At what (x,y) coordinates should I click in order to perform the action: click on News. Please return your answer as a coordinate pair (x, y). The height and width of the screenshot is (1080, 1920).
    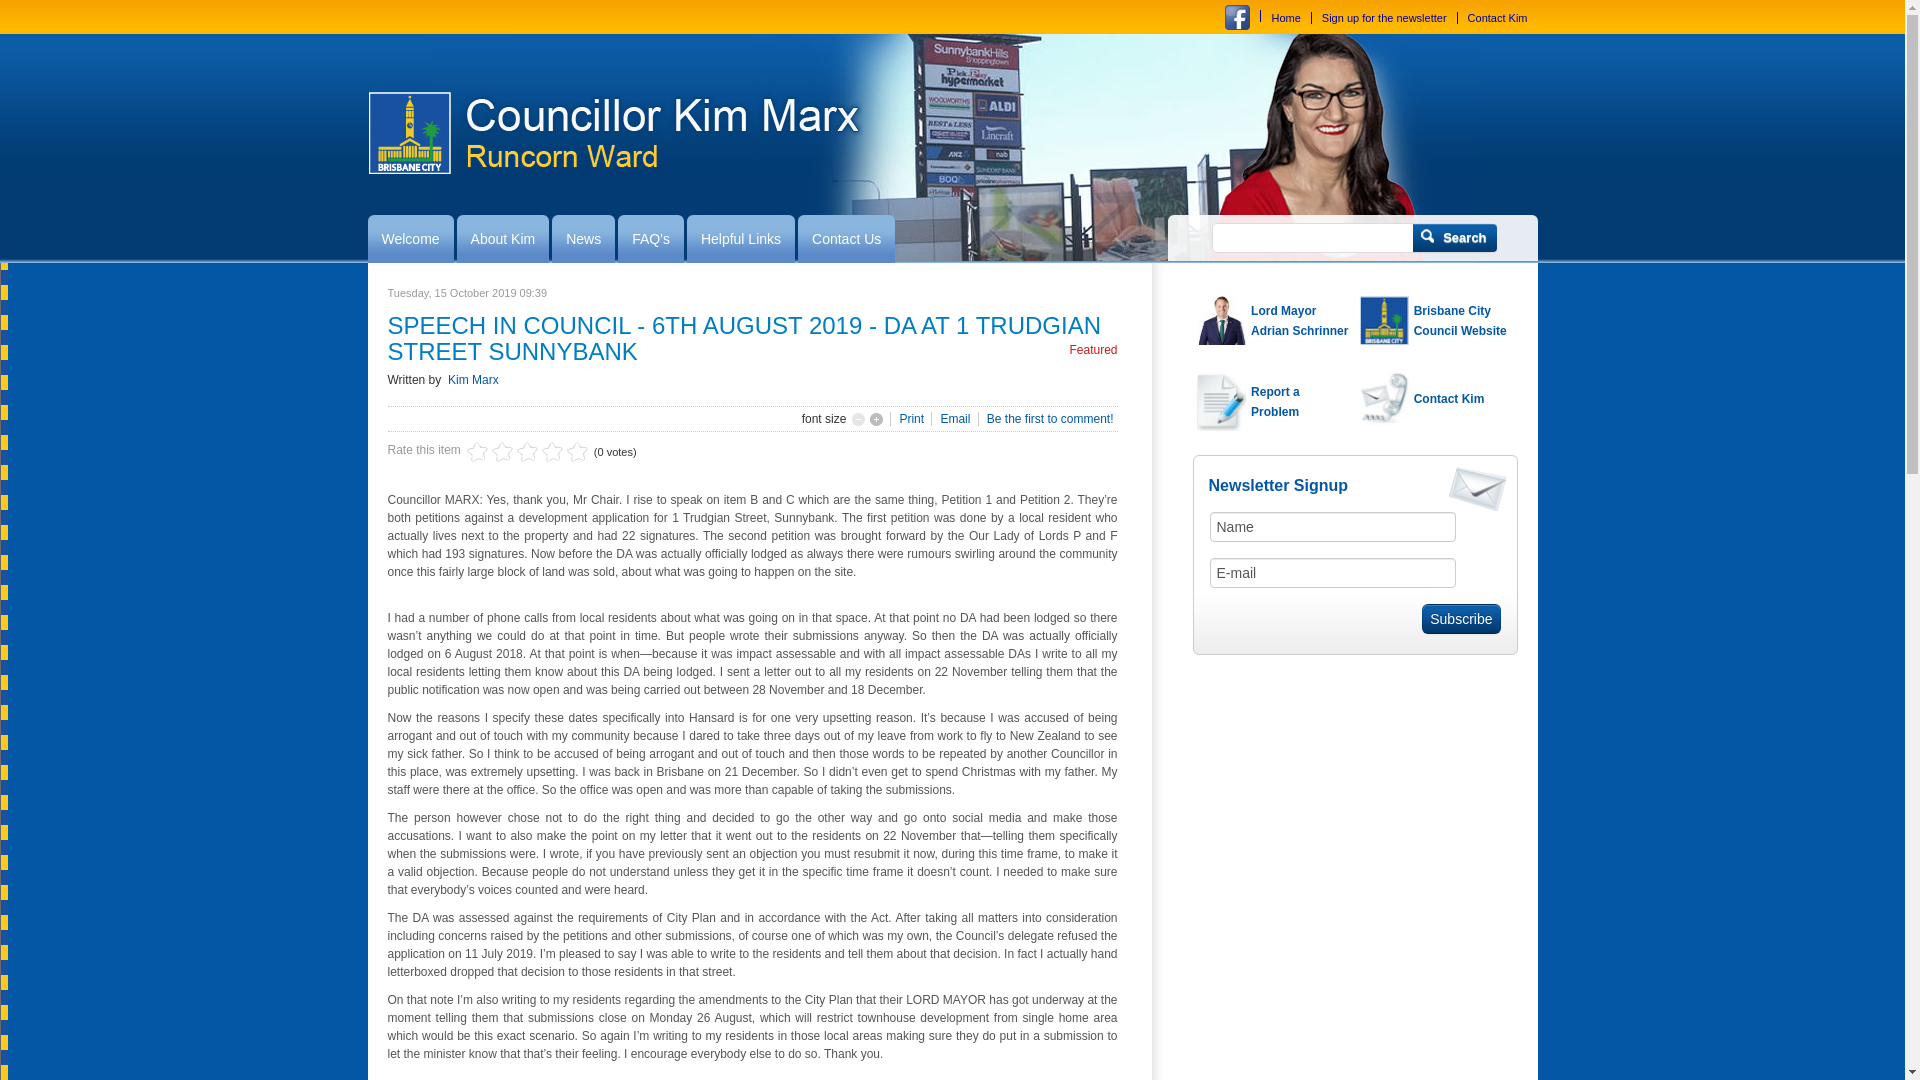
    Looking at the image, I should click on (584, 239).